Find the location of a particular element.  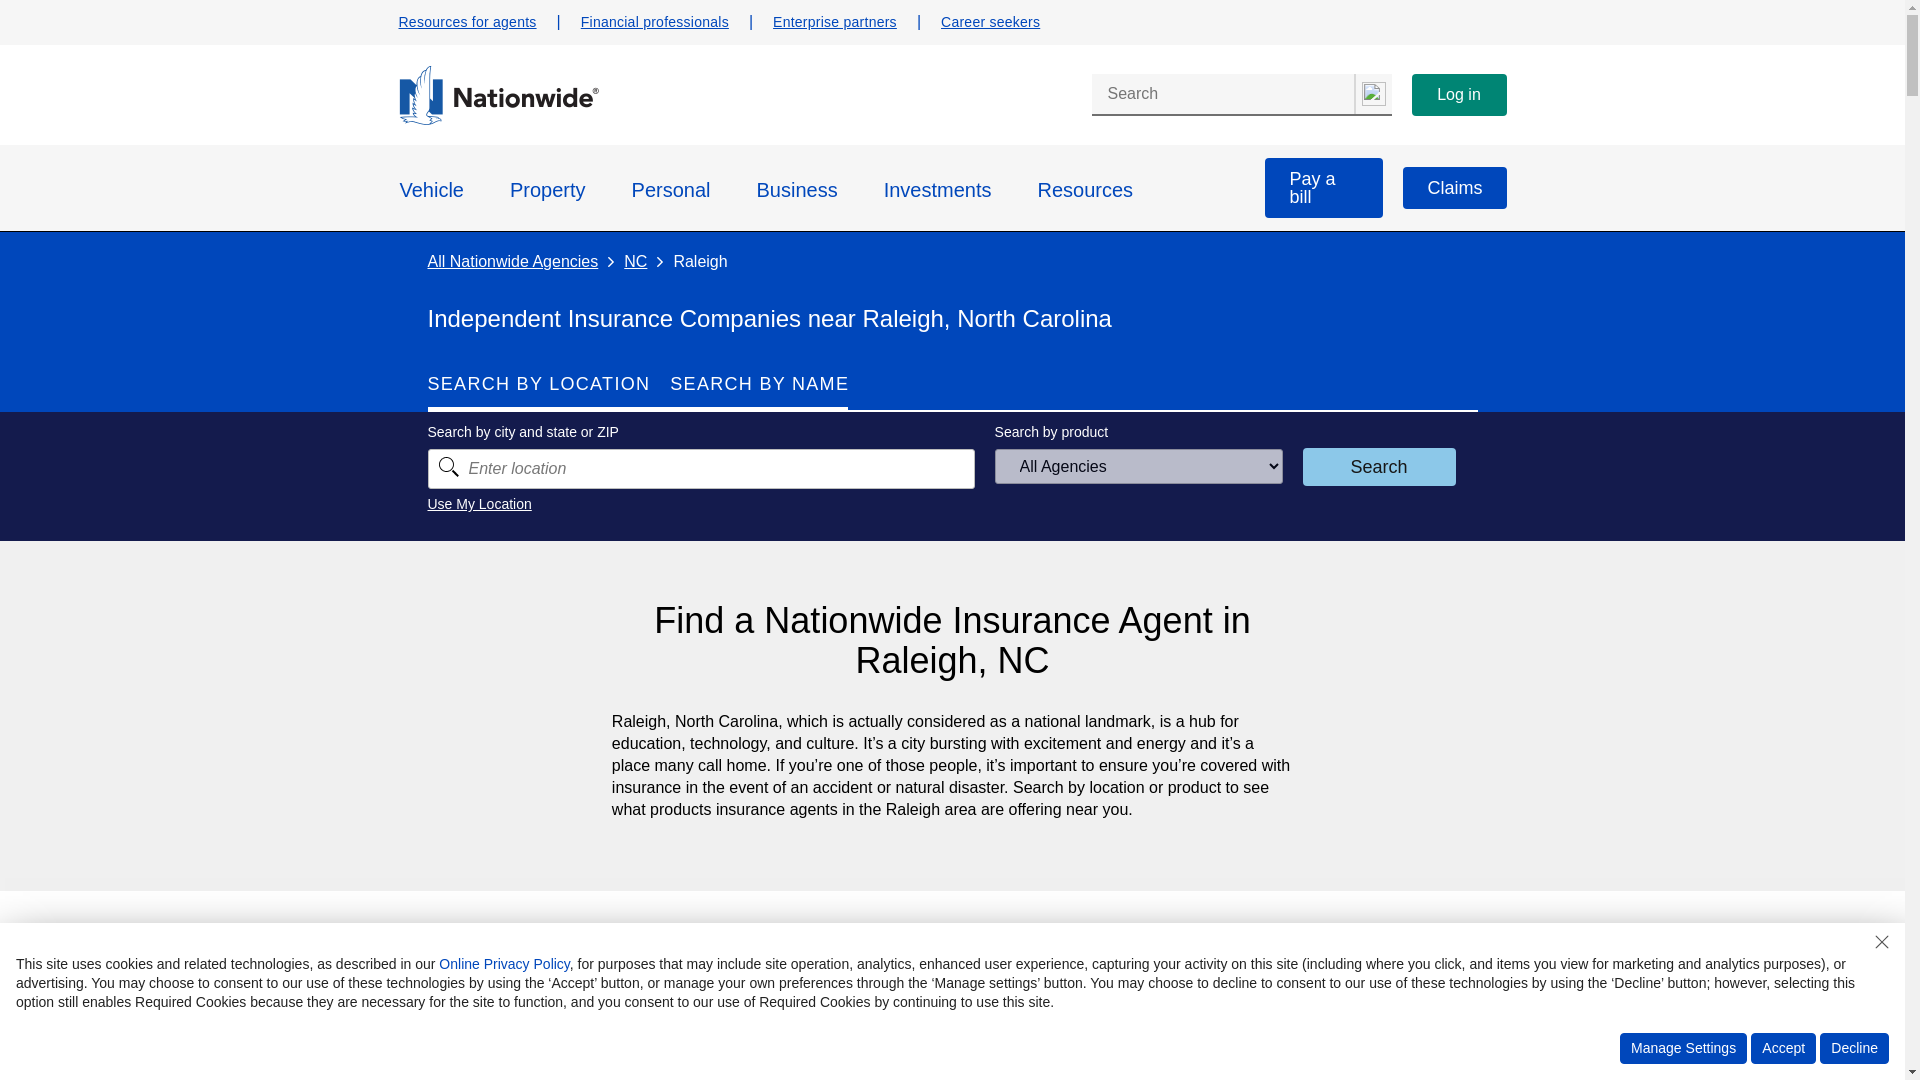

Financial professionals is located at coordinates (655, 22).